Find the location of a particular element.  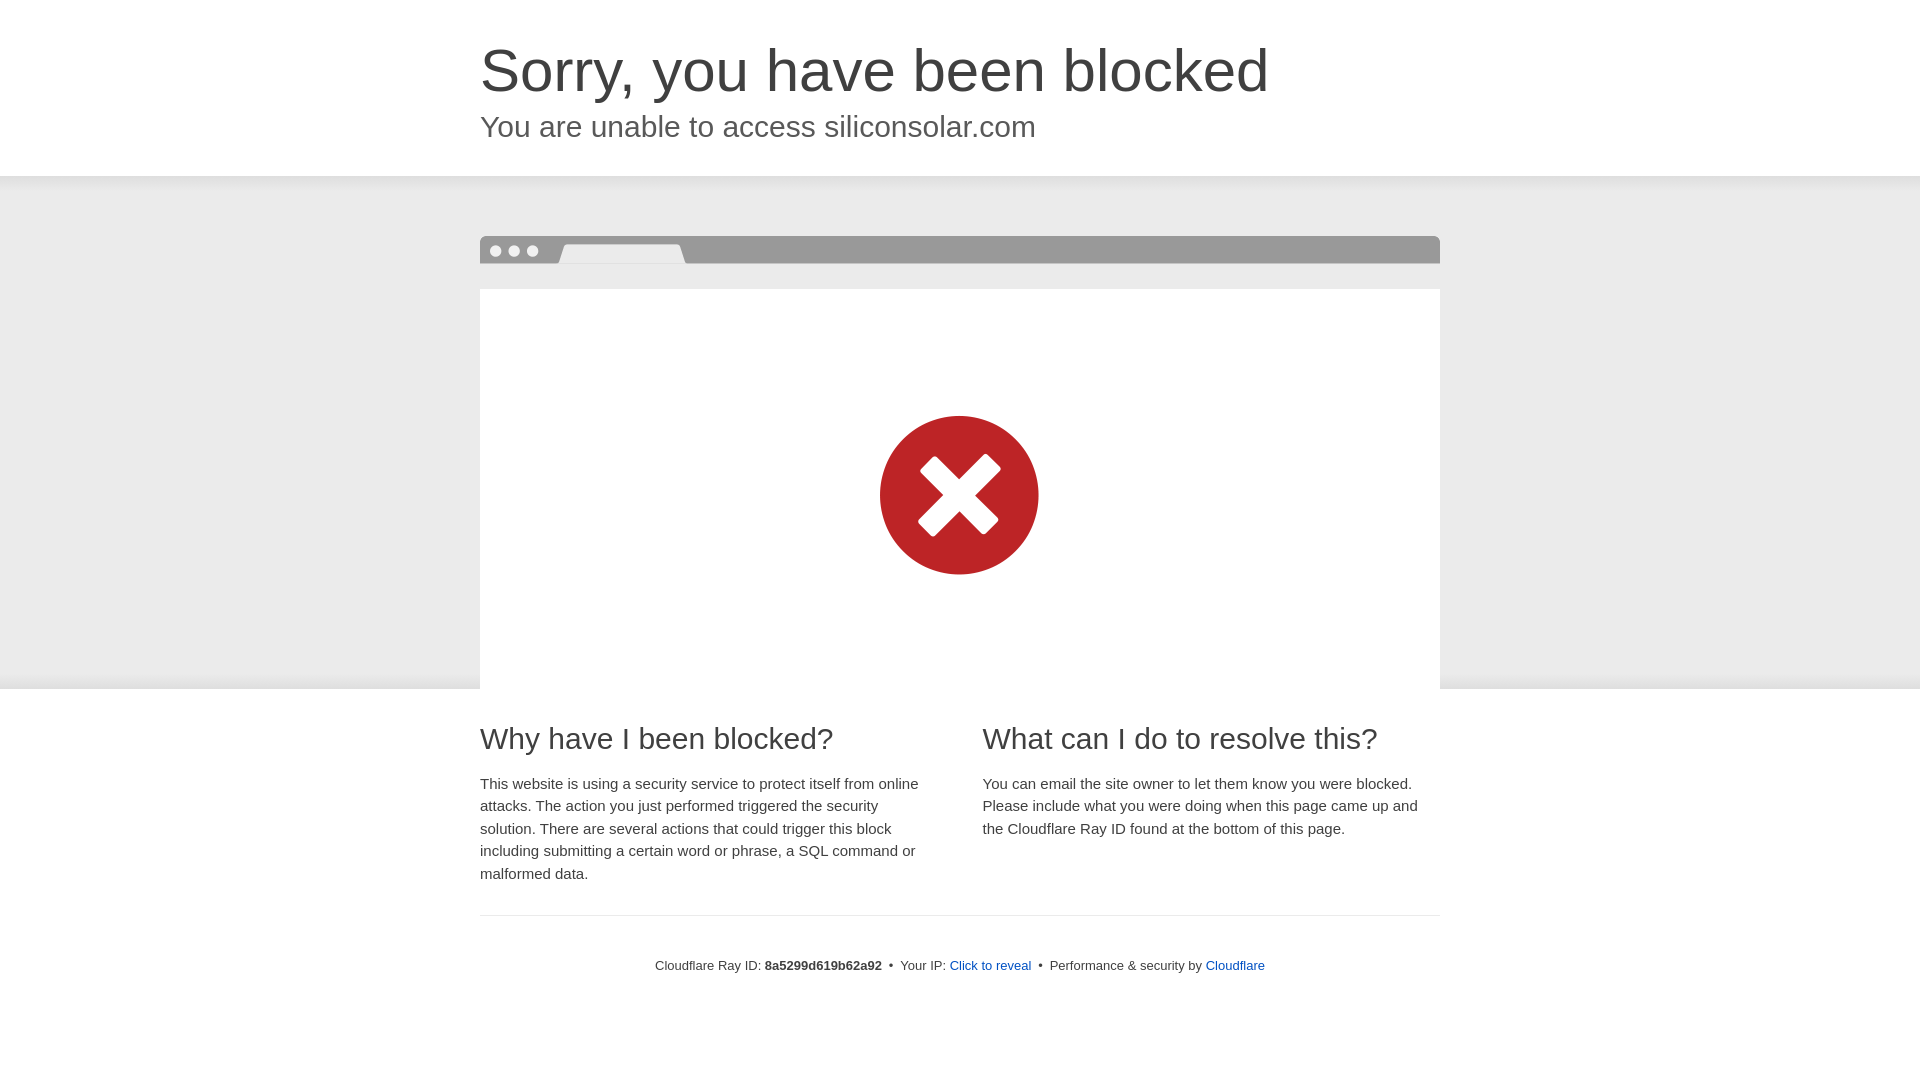

Cloudflare is located at coordinates (1235, 965).